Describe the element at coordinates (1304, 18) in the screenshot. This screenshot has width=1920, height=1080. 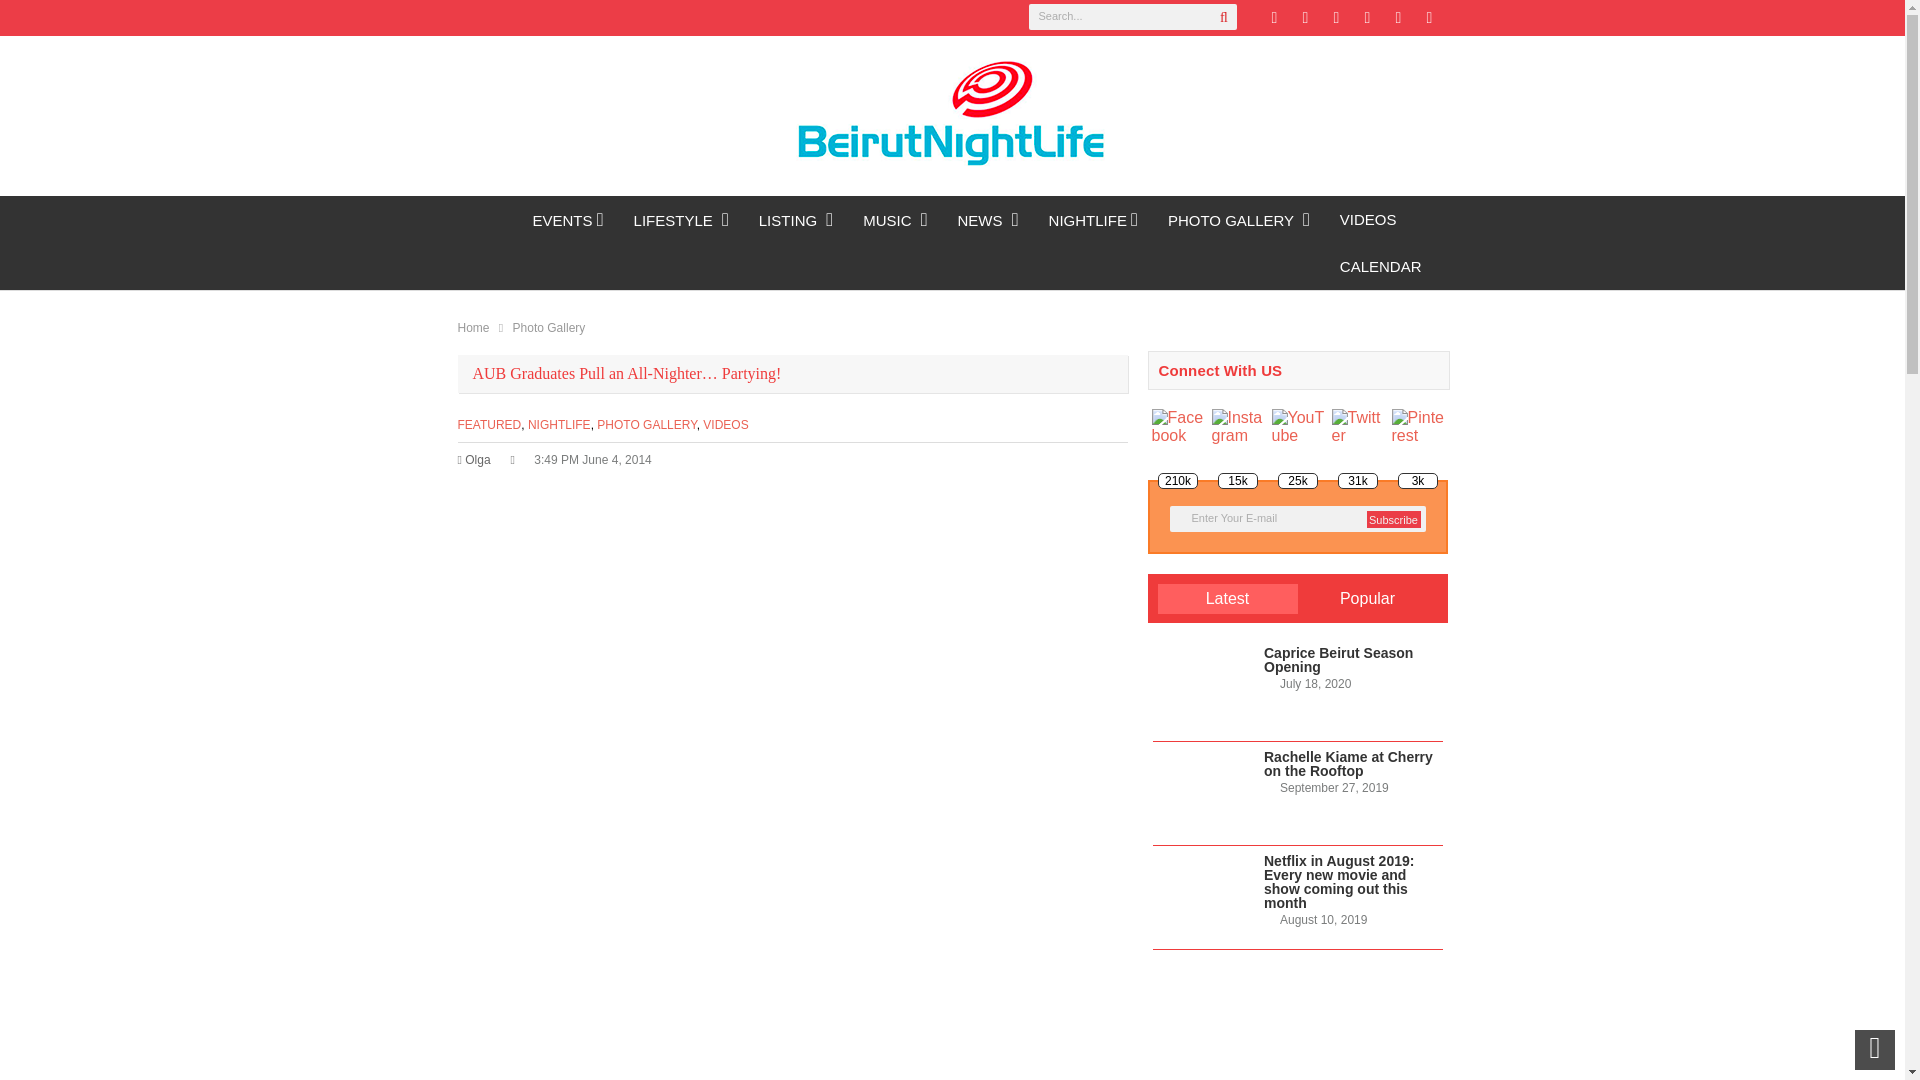
I see `Facebook` at that location.